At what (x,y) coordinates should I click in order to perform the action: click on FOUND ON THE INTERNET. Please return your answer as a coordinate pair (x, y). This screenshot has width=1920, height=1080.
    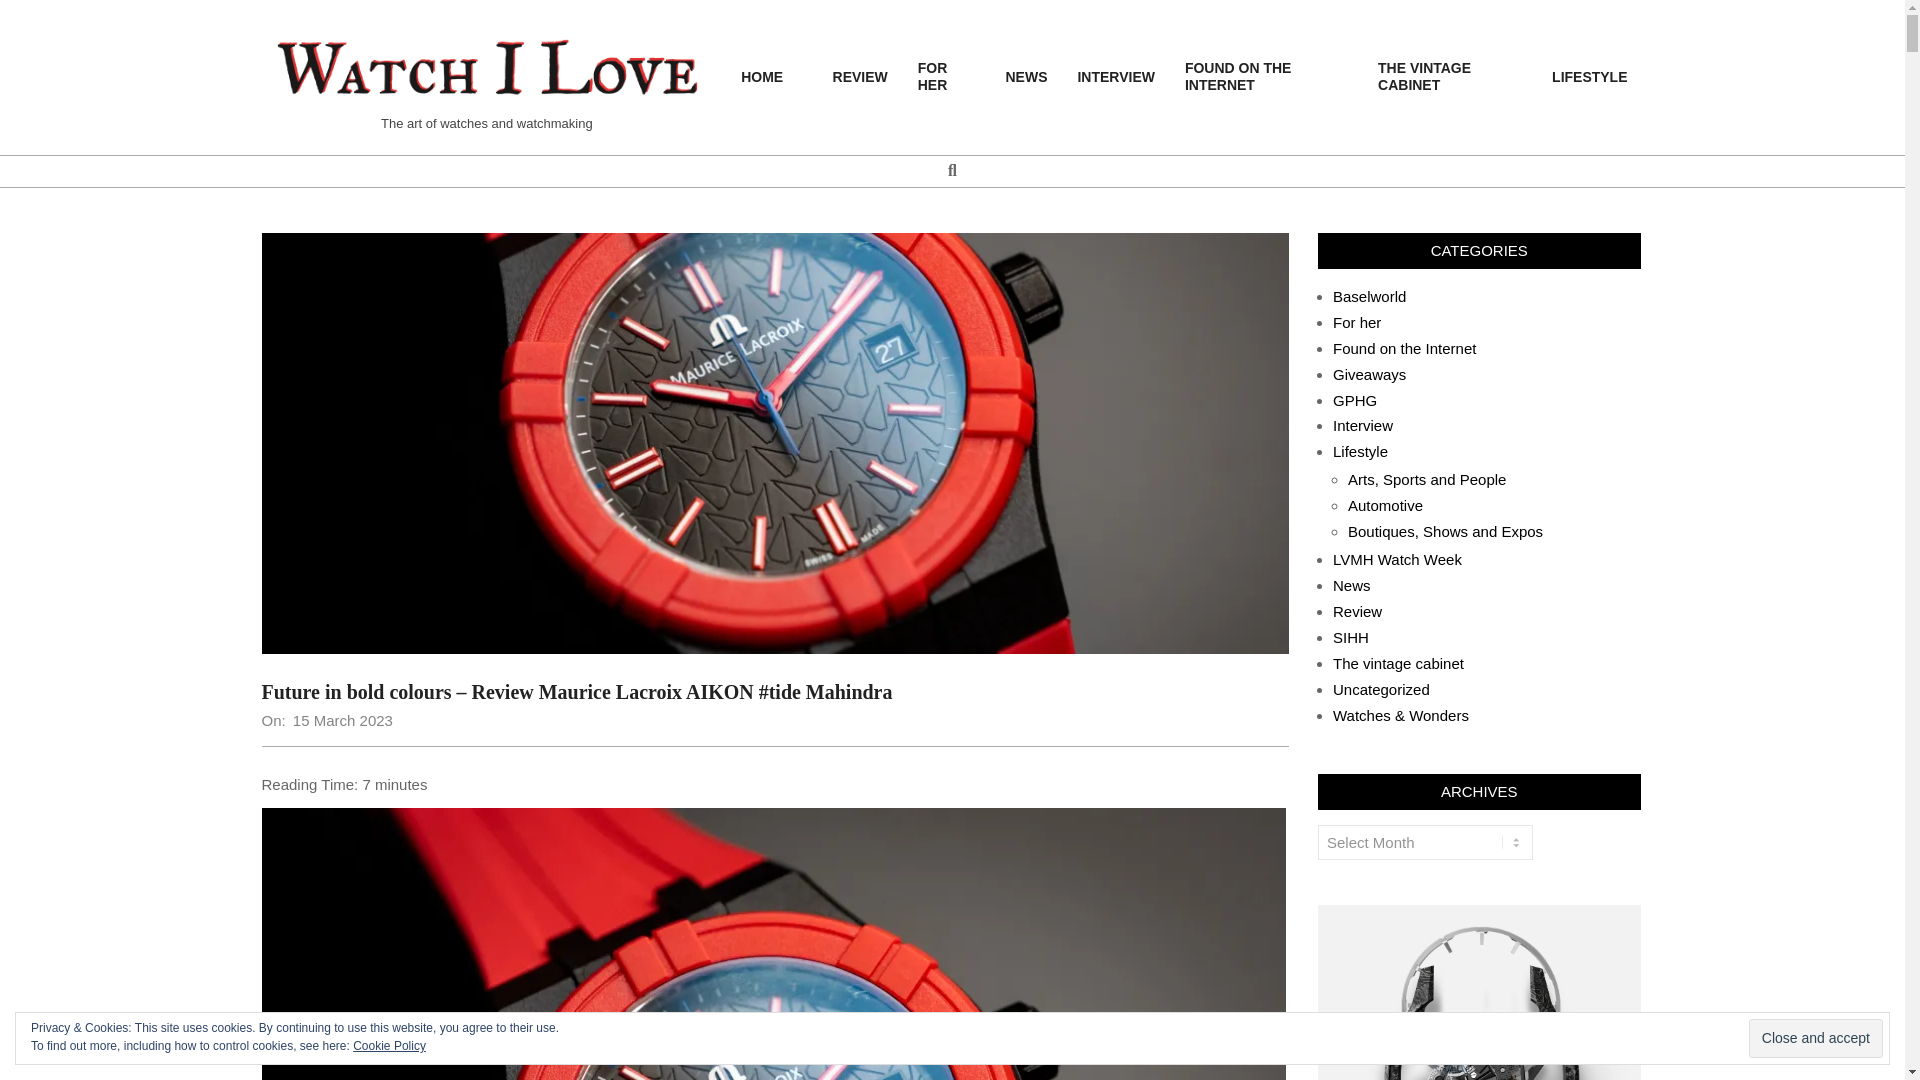
    Looking at the image, I should click on (1266, 76).